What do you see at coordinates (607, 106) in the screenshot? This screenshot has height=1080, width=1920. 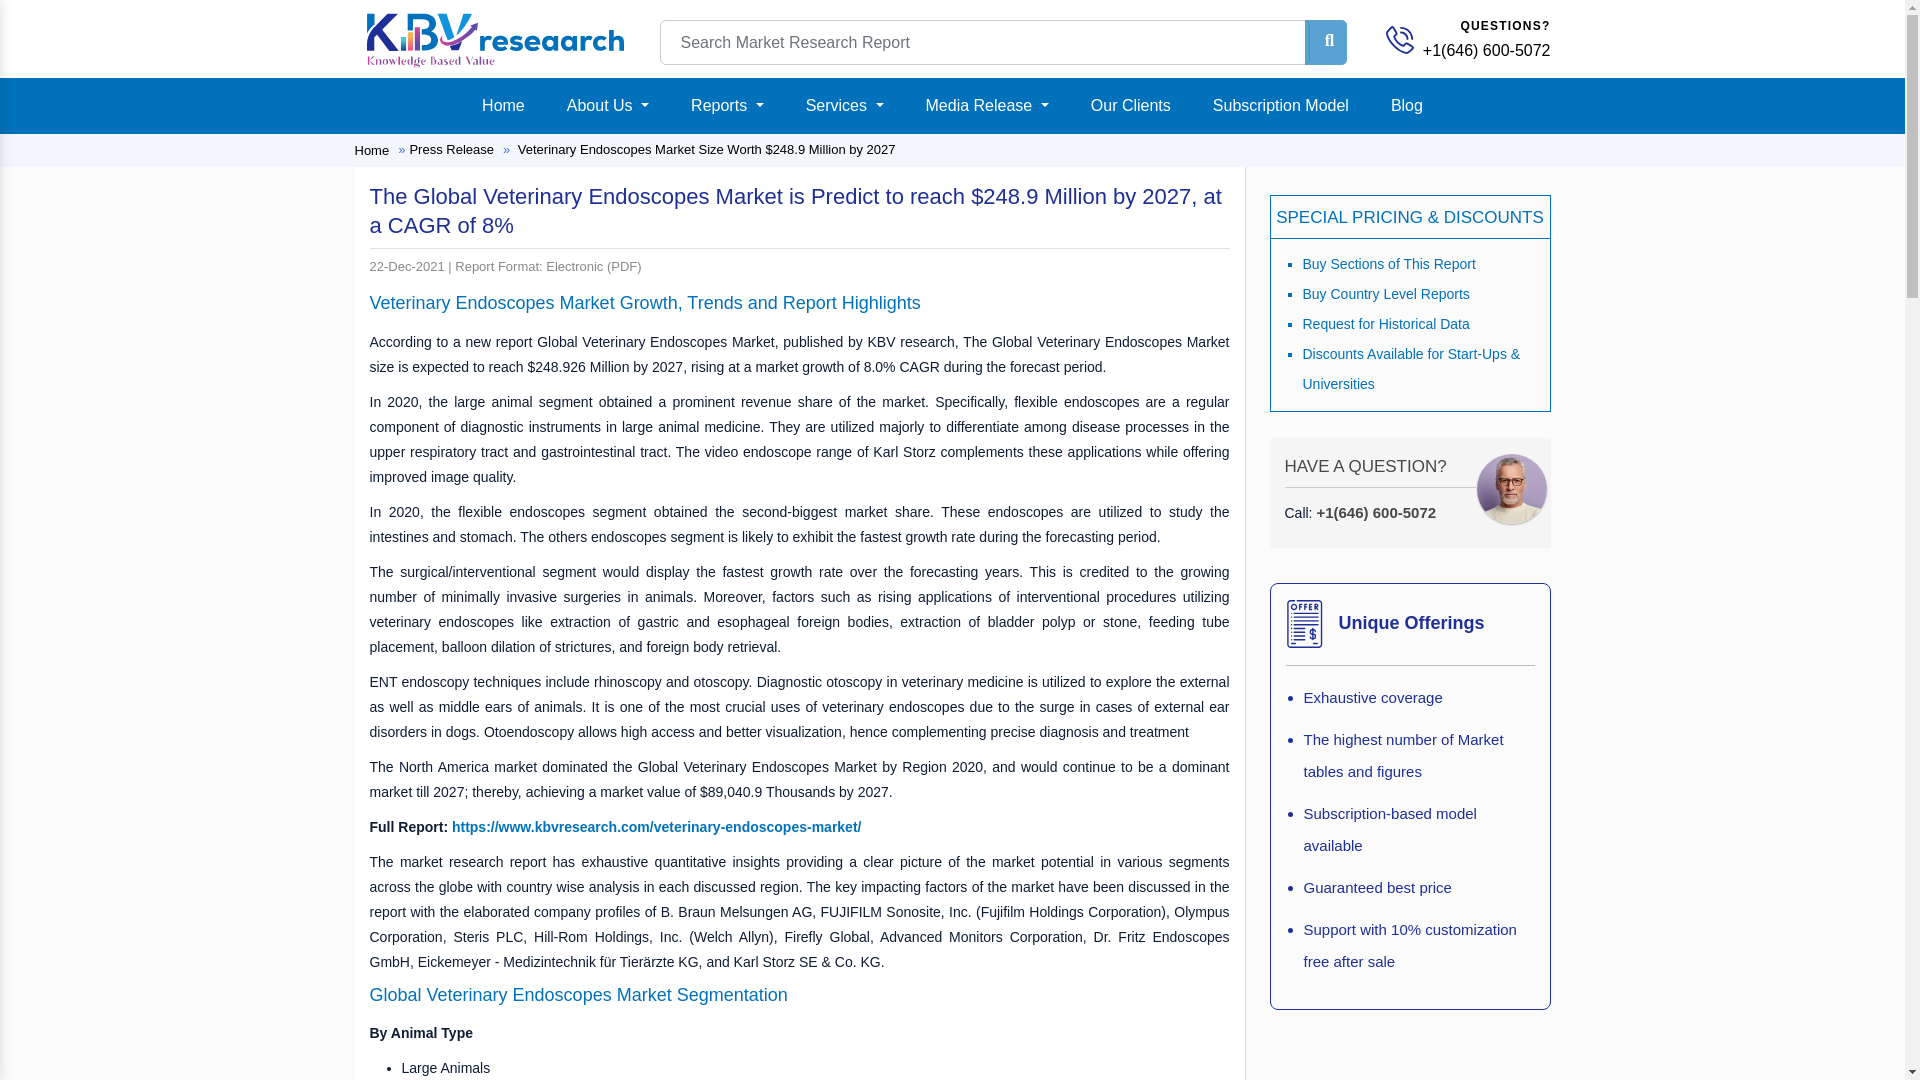 I see `About Us` at bounding box center [607, 106].